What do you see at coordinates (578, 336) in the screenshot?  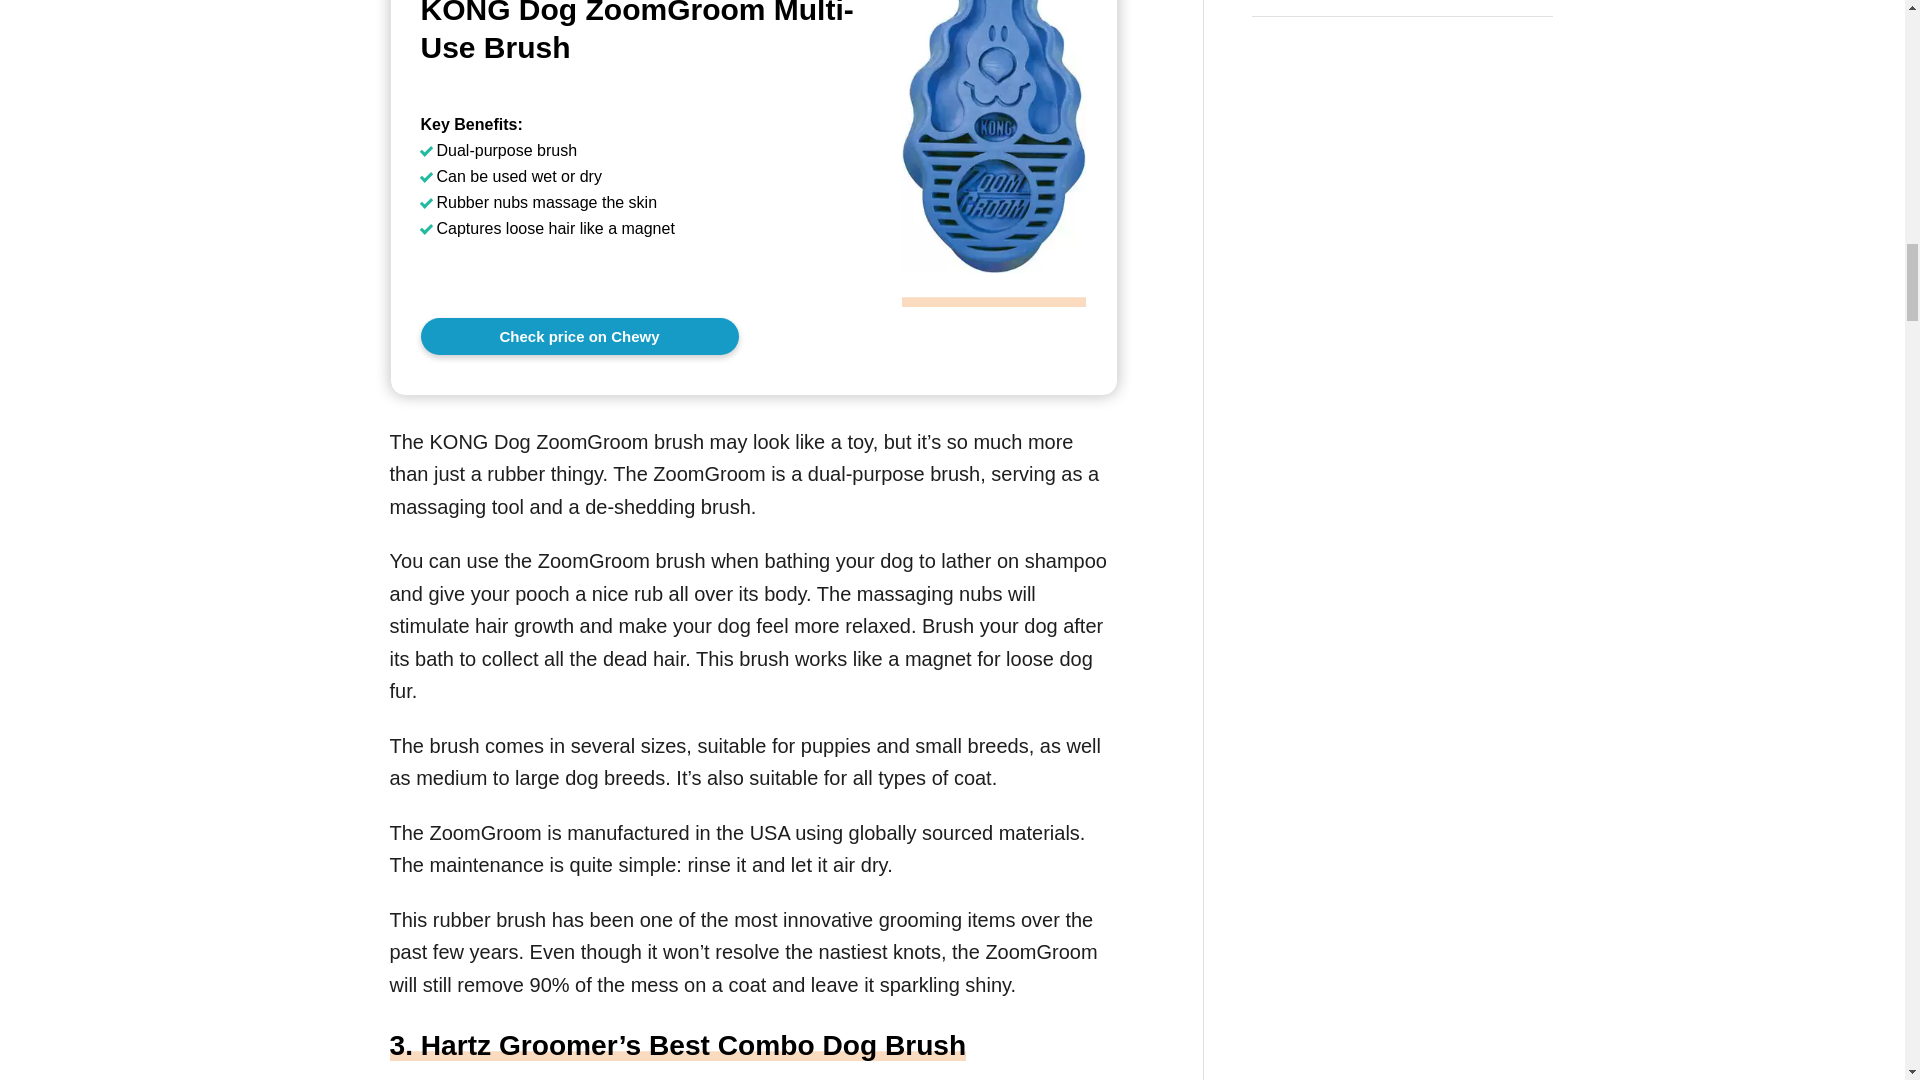 I see `KONG Dog ZoomGroom Multi-Use Brush` at bounding box center [578, 336].